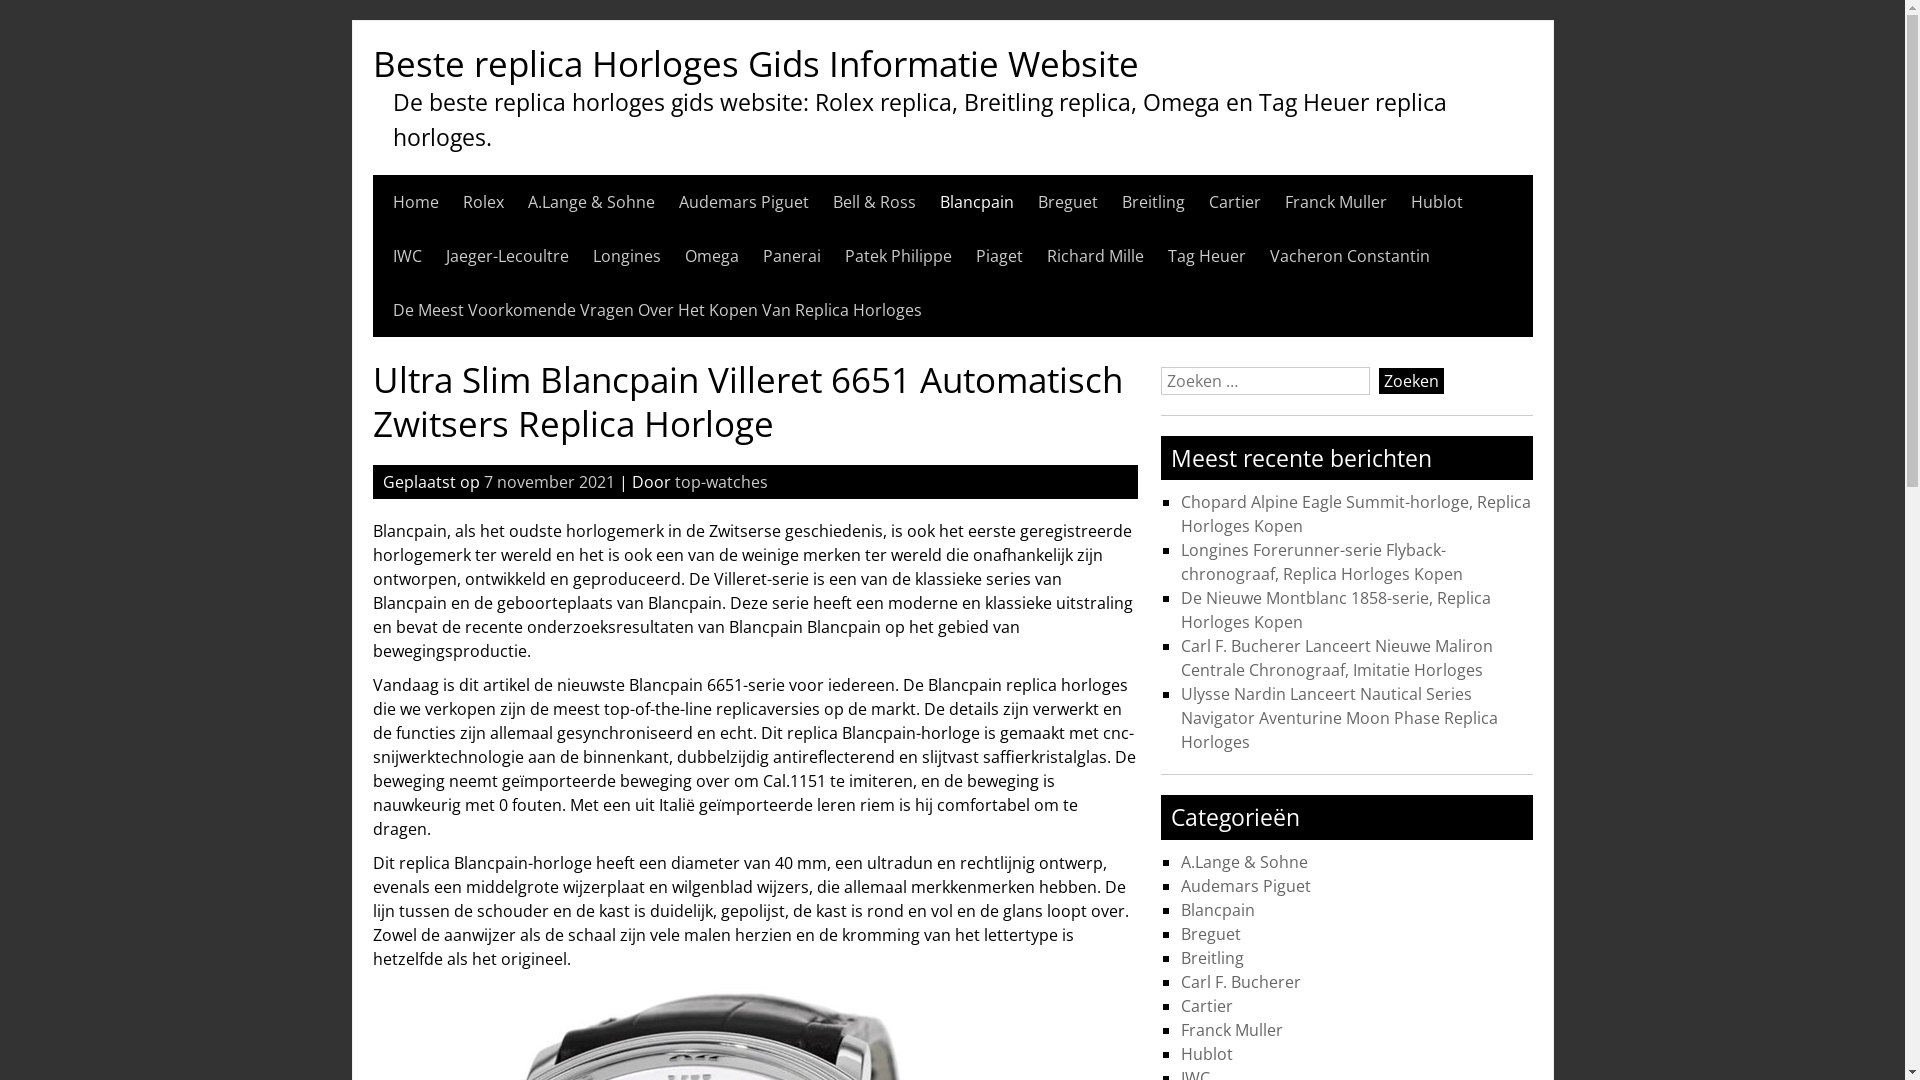 This screenshot has height=1080, width=1920. I want to click on Carl F. Bucherer, so click(1241, 982).